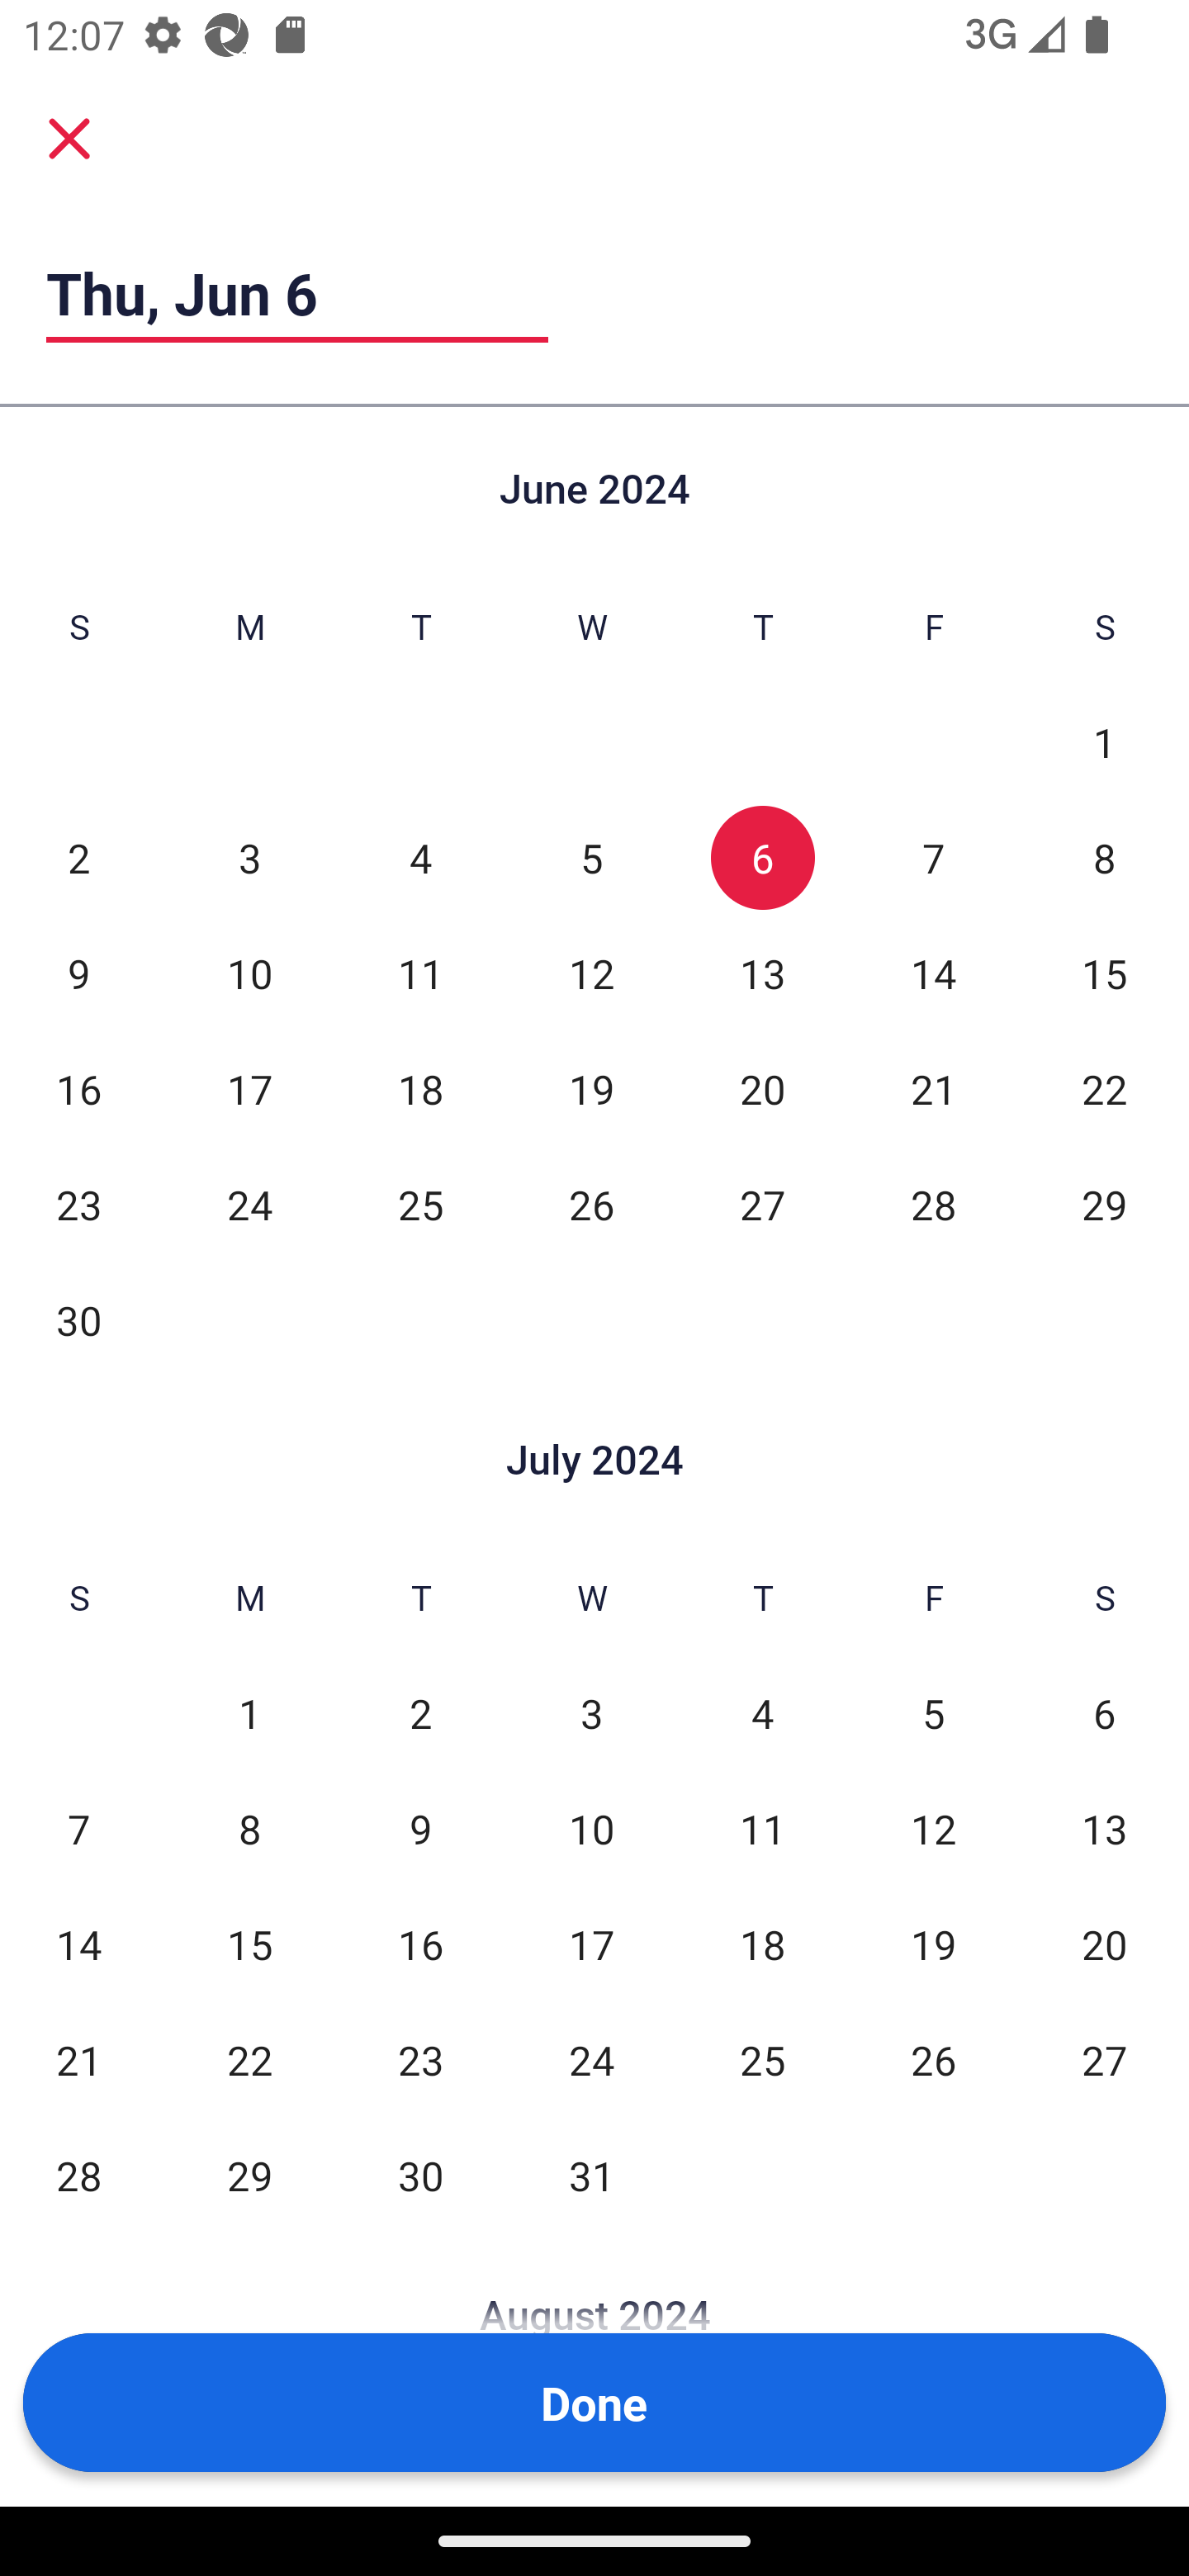  I want to click on 6 Sat, Jul 6, Not Selected, so click(1105, 1714).